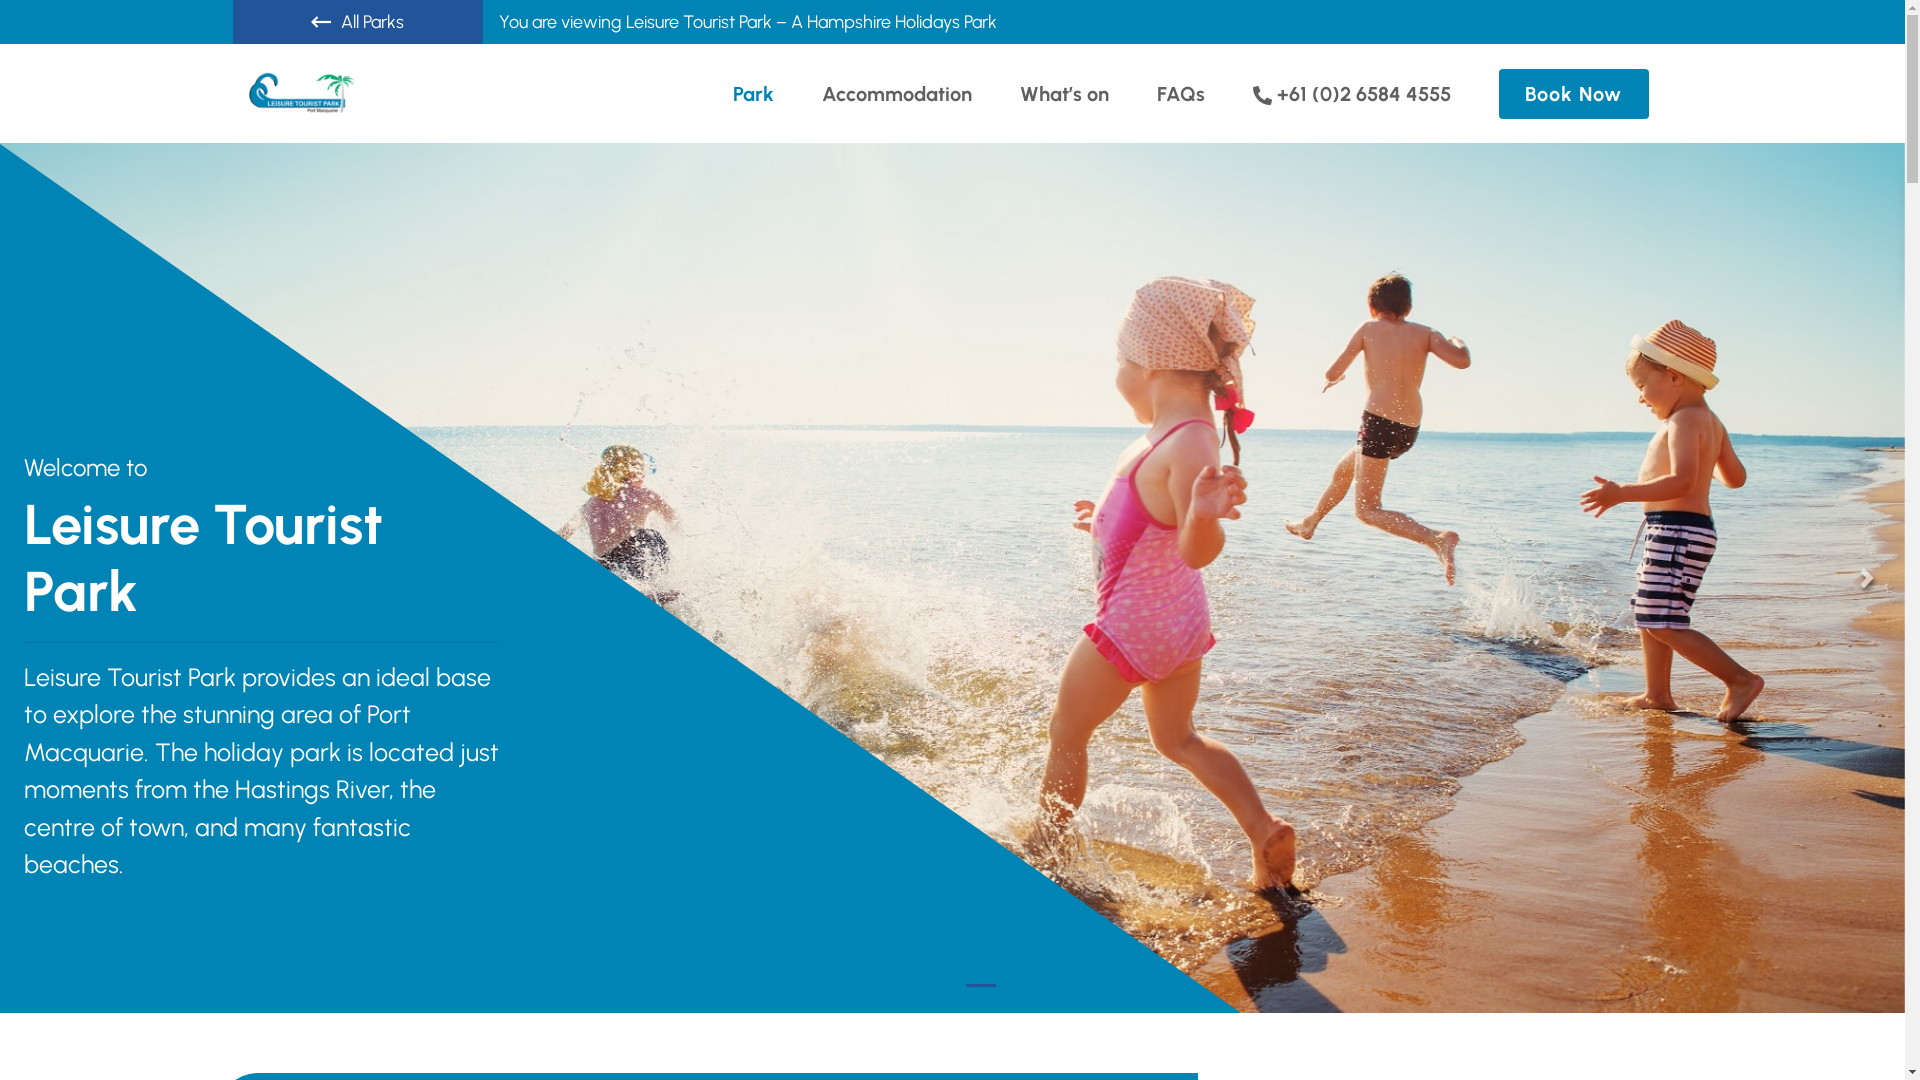 Image resolution: width=1920 pixels, height=1080 pixels. Describe the element at coordinates (897, 94) in the screenshot. I see `Accommodation` at that location.